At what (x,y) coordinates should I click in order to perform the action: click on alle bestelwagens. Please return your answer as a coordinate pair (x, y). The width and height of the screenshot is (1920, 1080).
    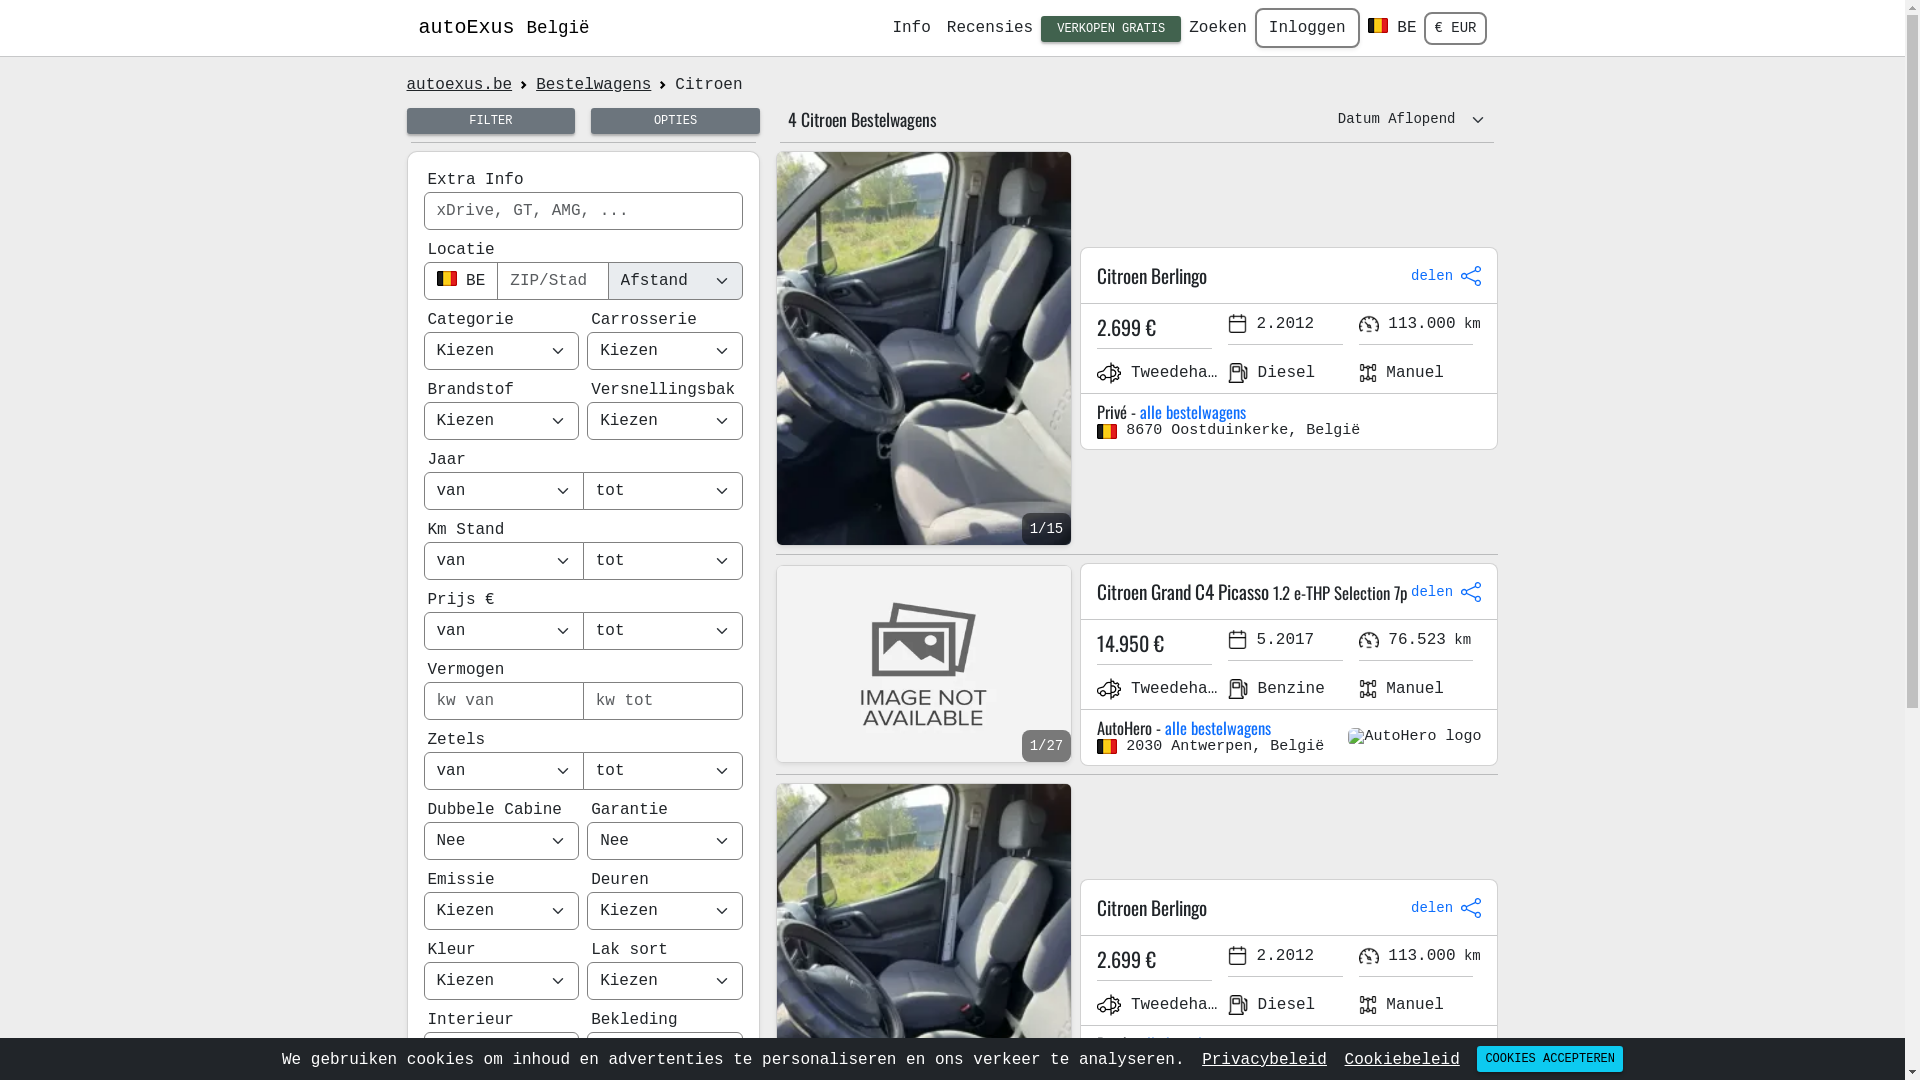
    Looking at the image, I should click on (1193, 1044).